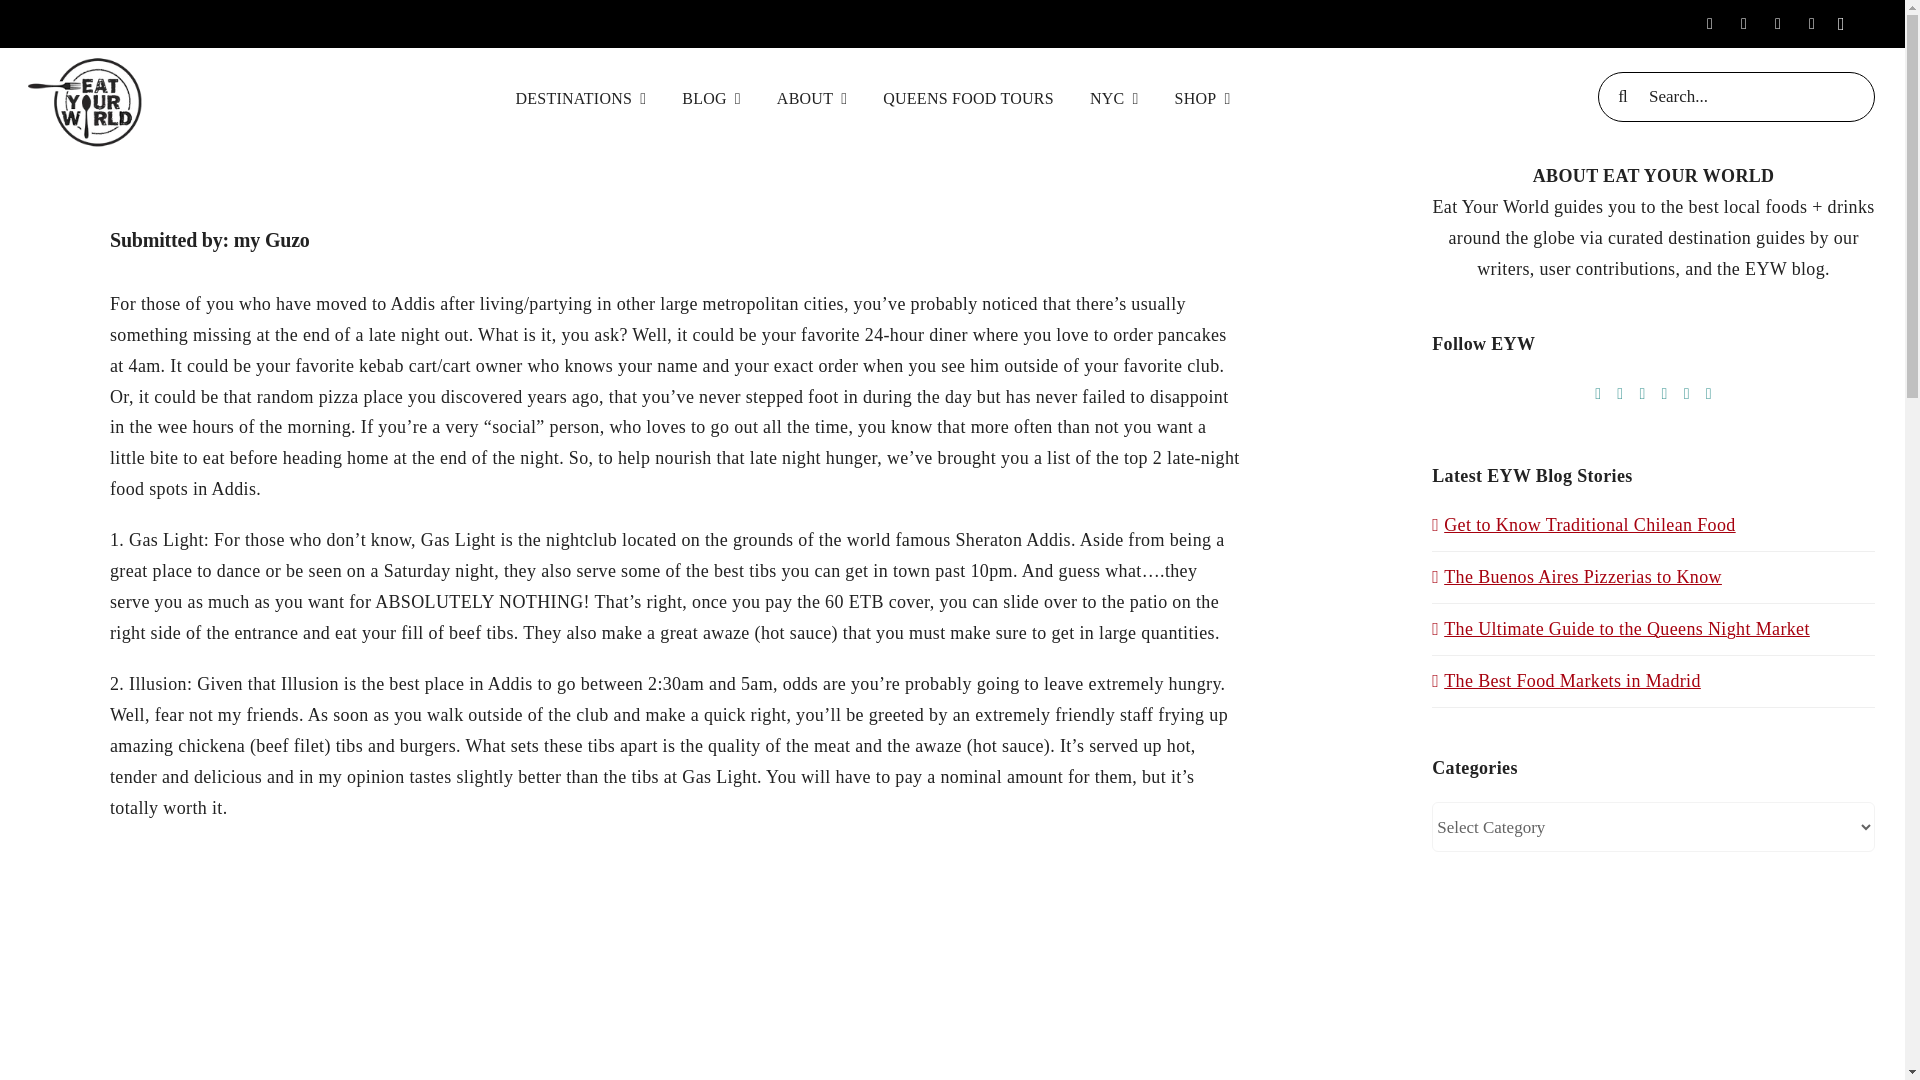 This screenshot has width=1920, height=1080. I want to click on DESTINATIONS, so click(582, 96).